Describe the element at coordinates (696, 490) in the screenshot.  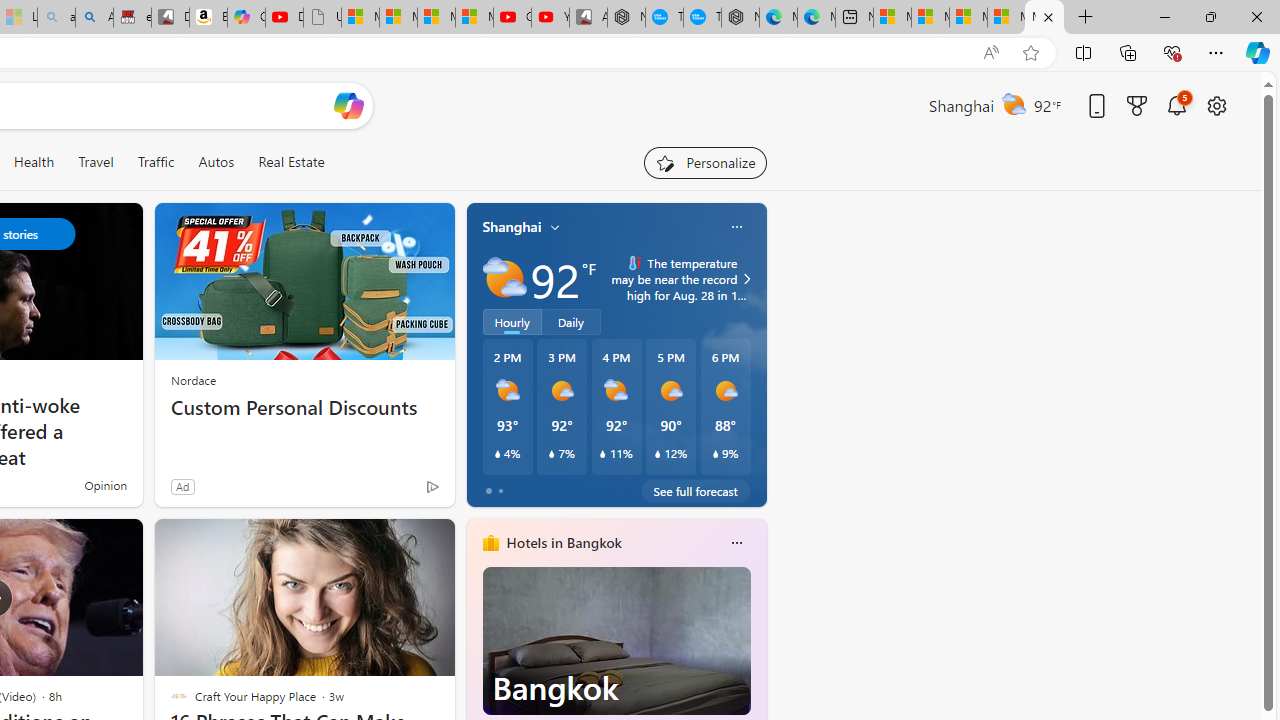
I see `See full forecast` at that location.